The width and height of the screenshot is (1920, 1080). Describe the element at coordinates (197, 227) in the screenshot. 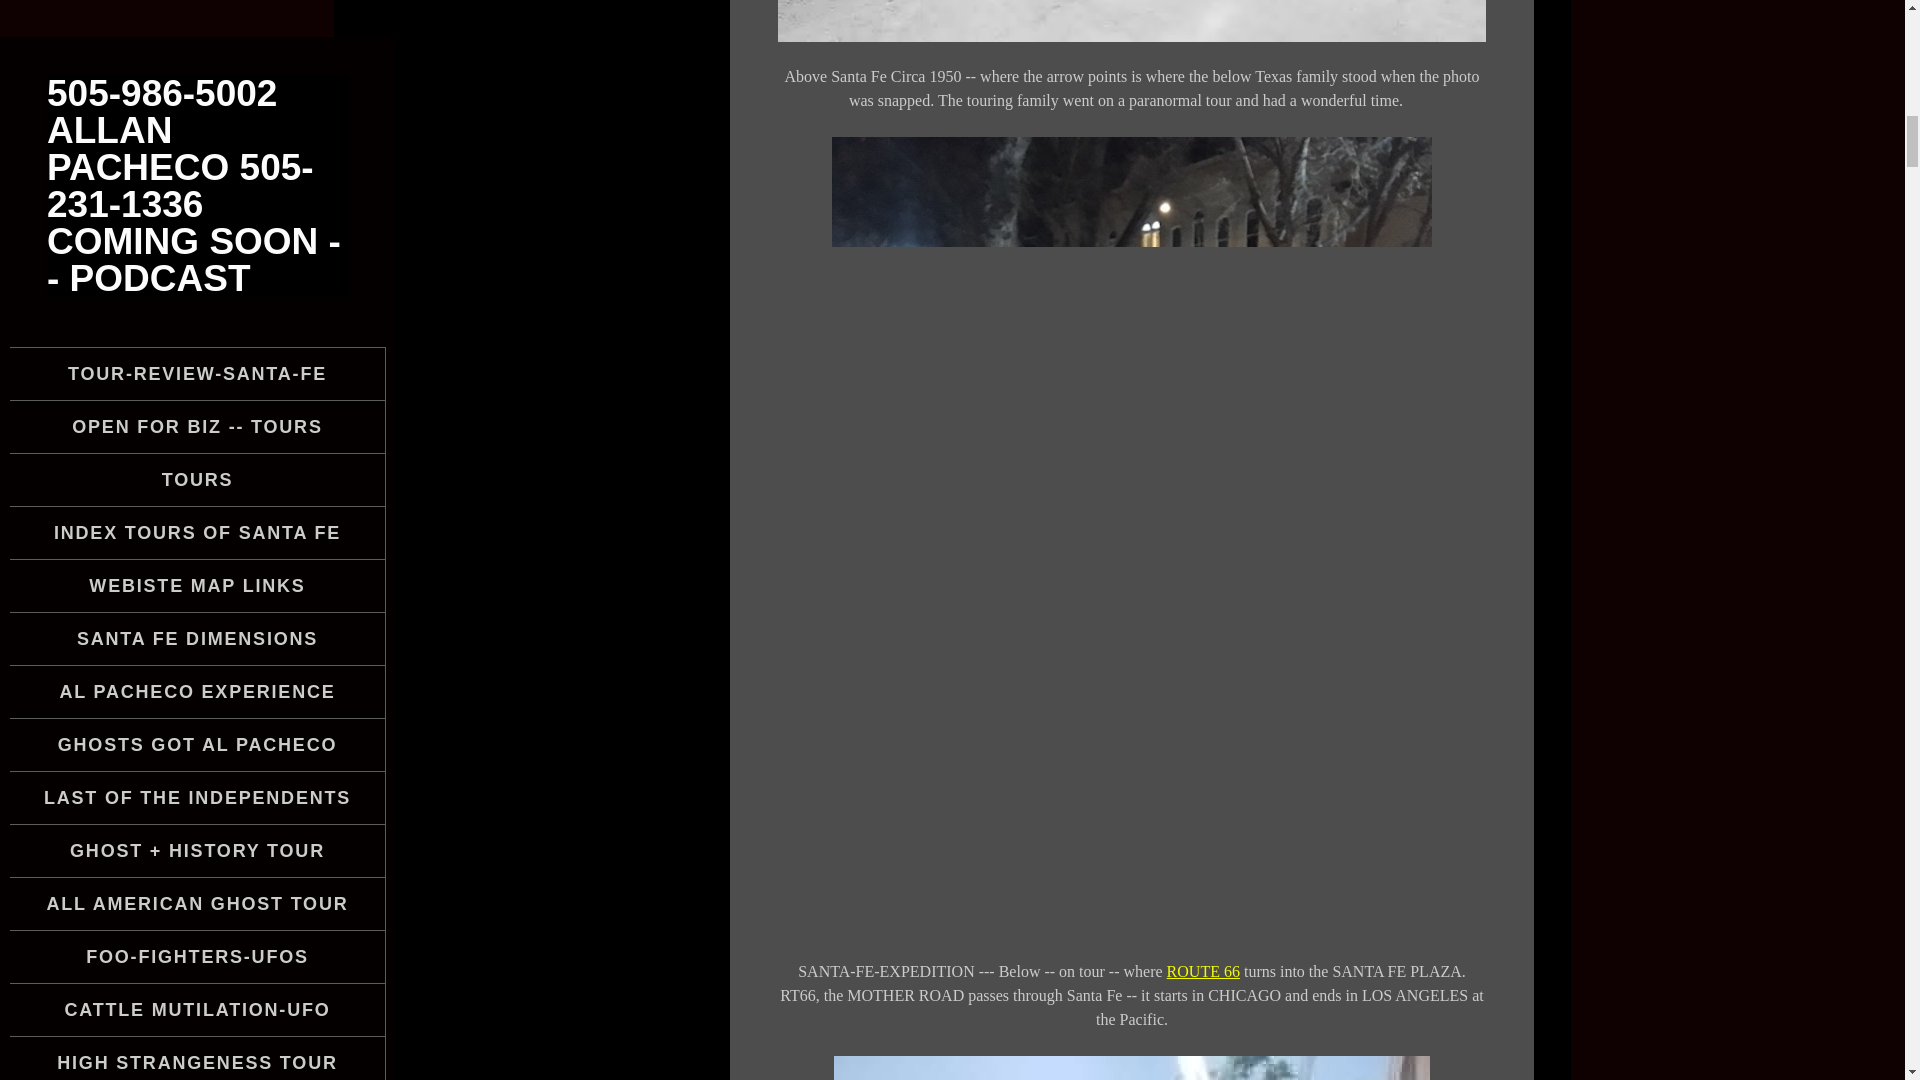

I see `GHOST TOUR SANTA FE` at that location.